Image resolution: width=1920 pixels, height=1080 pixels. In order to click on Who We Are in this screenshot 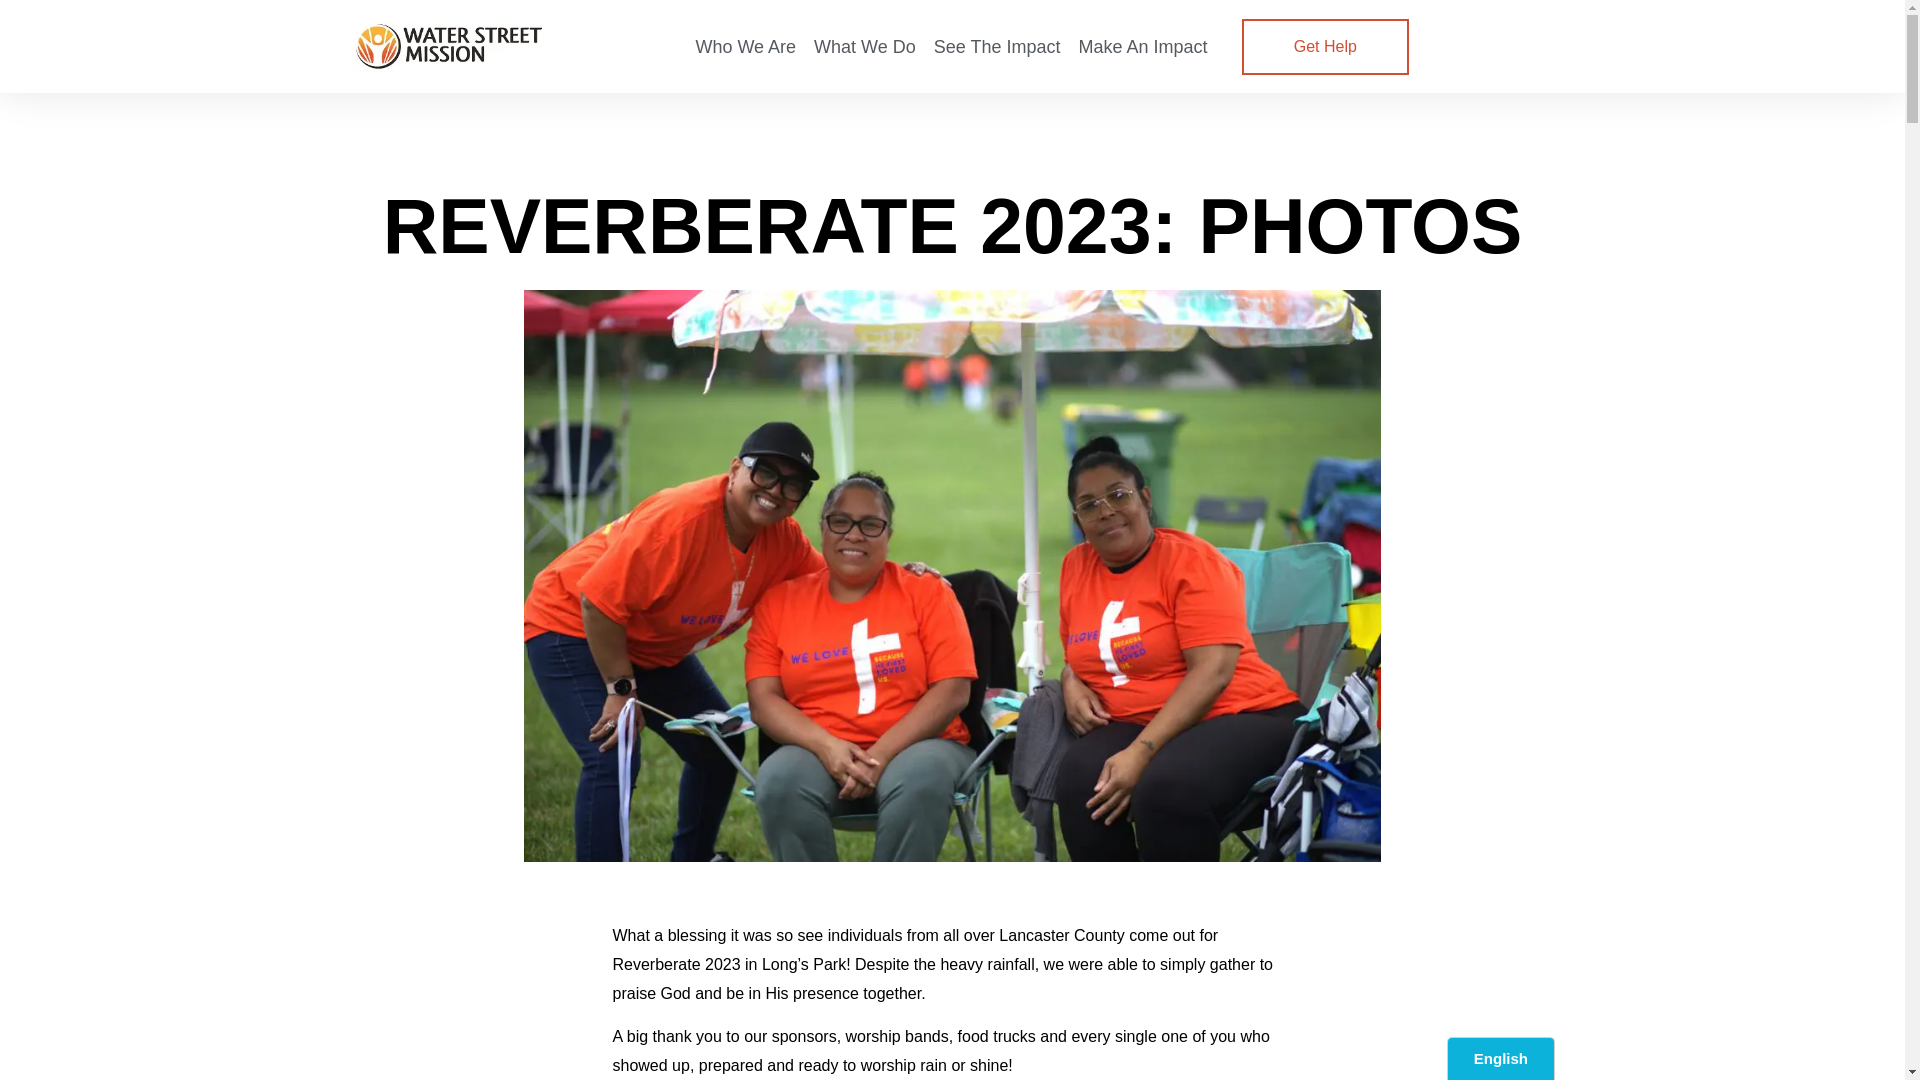, I will do `click(744, 46)`.